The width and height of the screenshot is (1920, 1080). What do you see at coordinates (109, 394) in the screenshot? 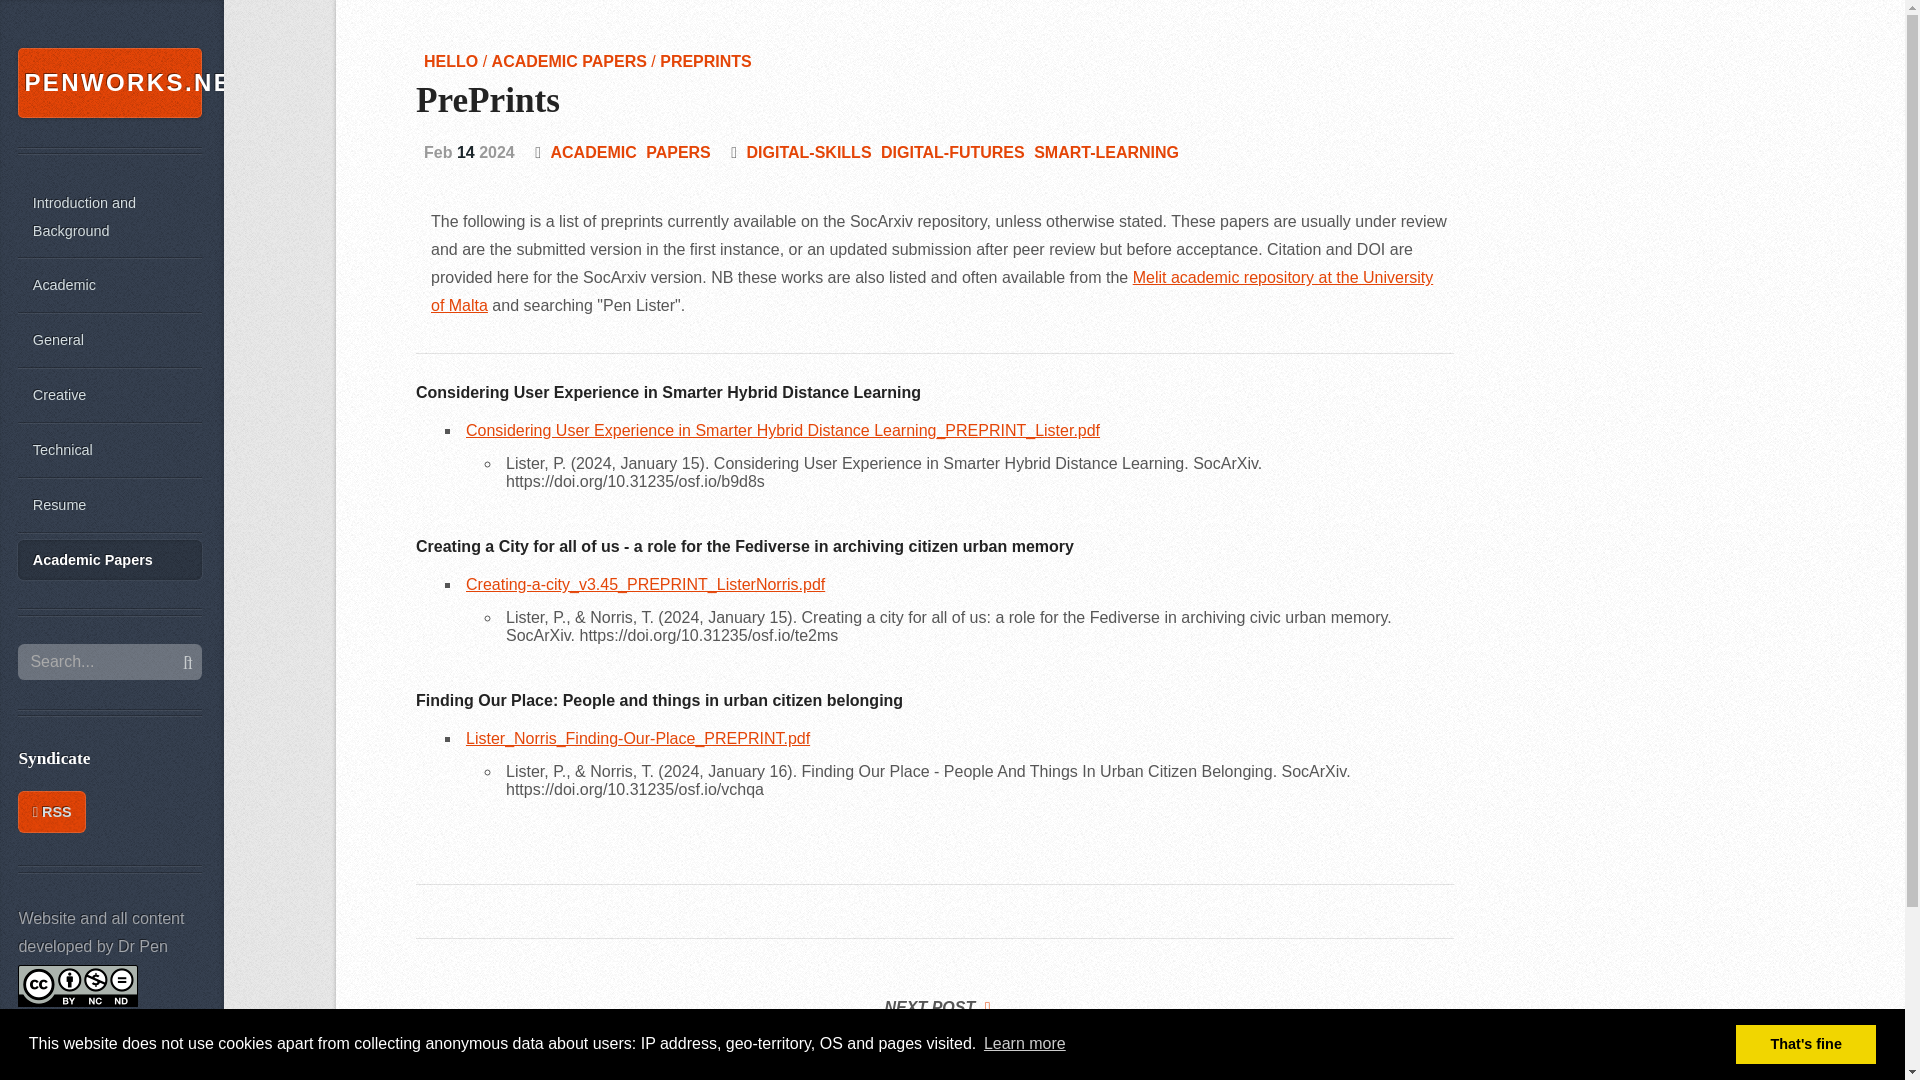
I see `Creative` at bounding box center [109, 394].